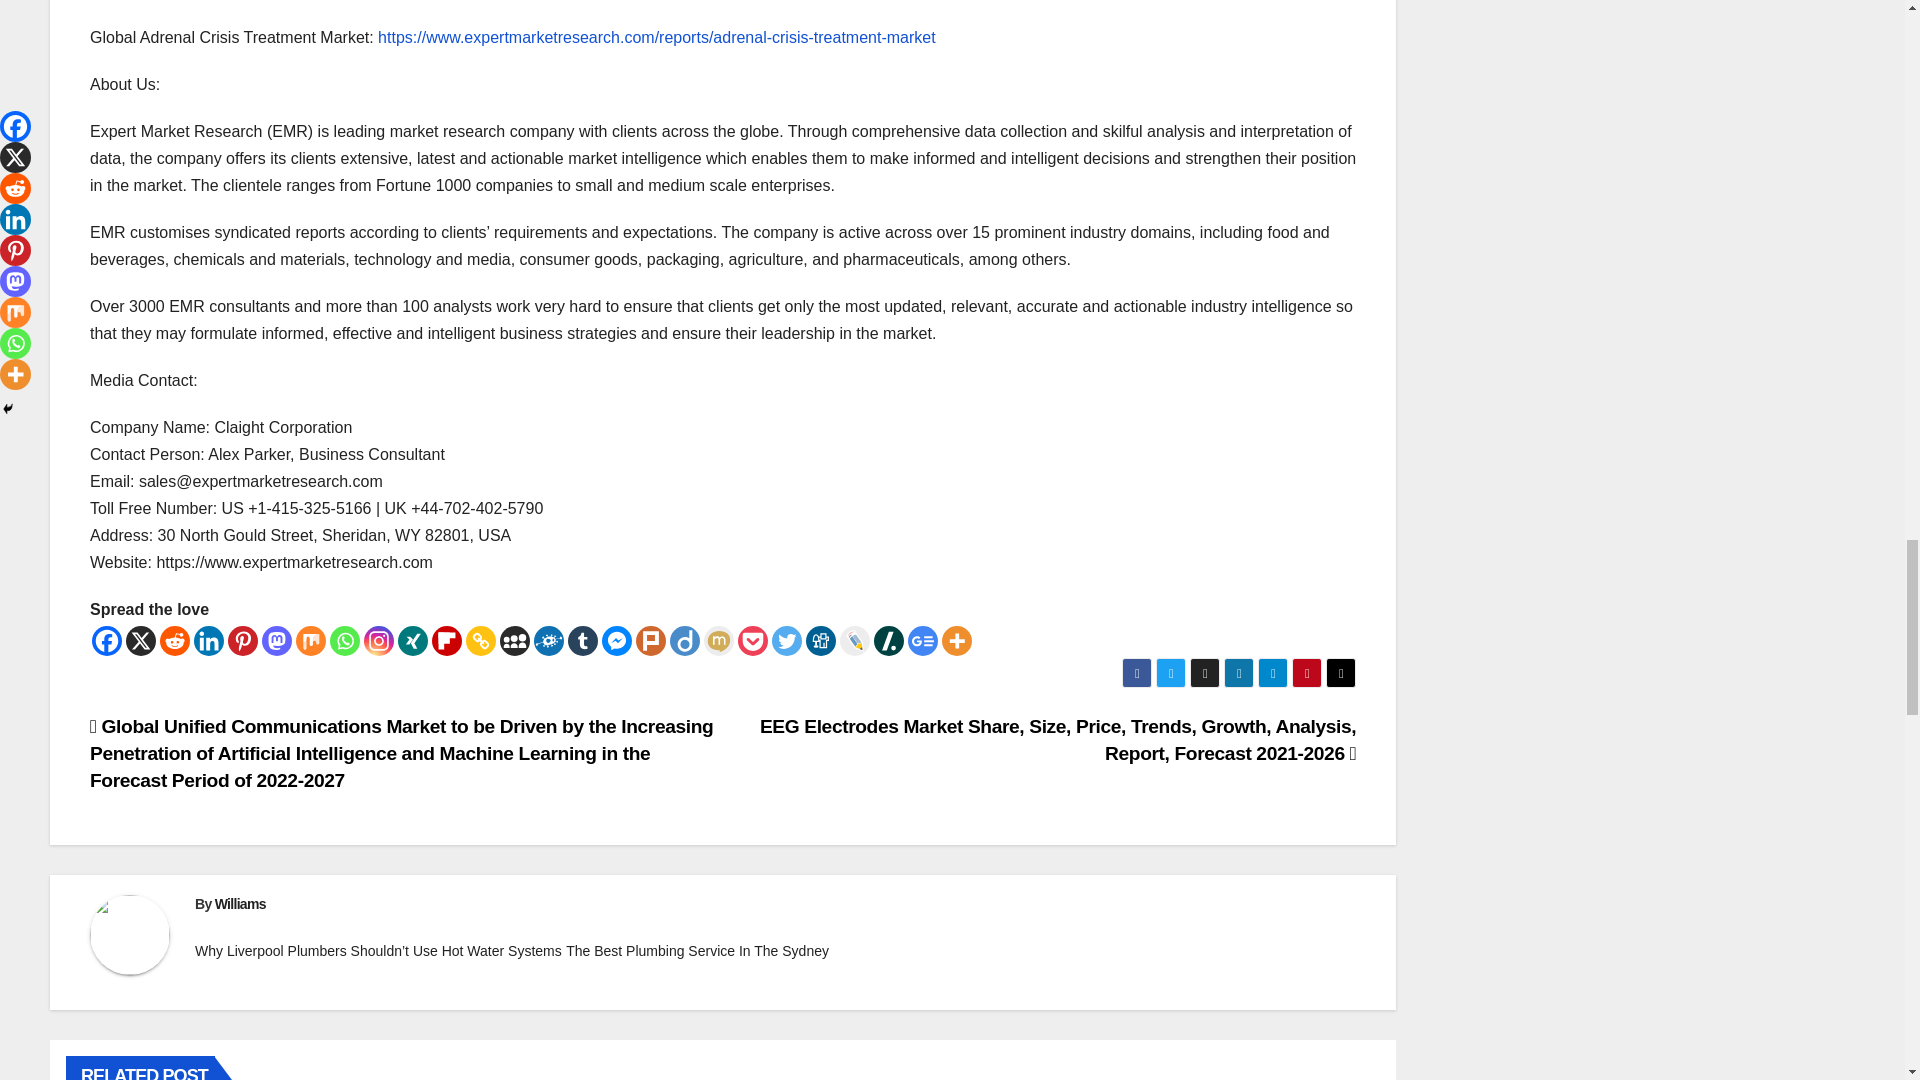 The image size is (1920, 1080). I want to click on Facebook, so click(107, 640).